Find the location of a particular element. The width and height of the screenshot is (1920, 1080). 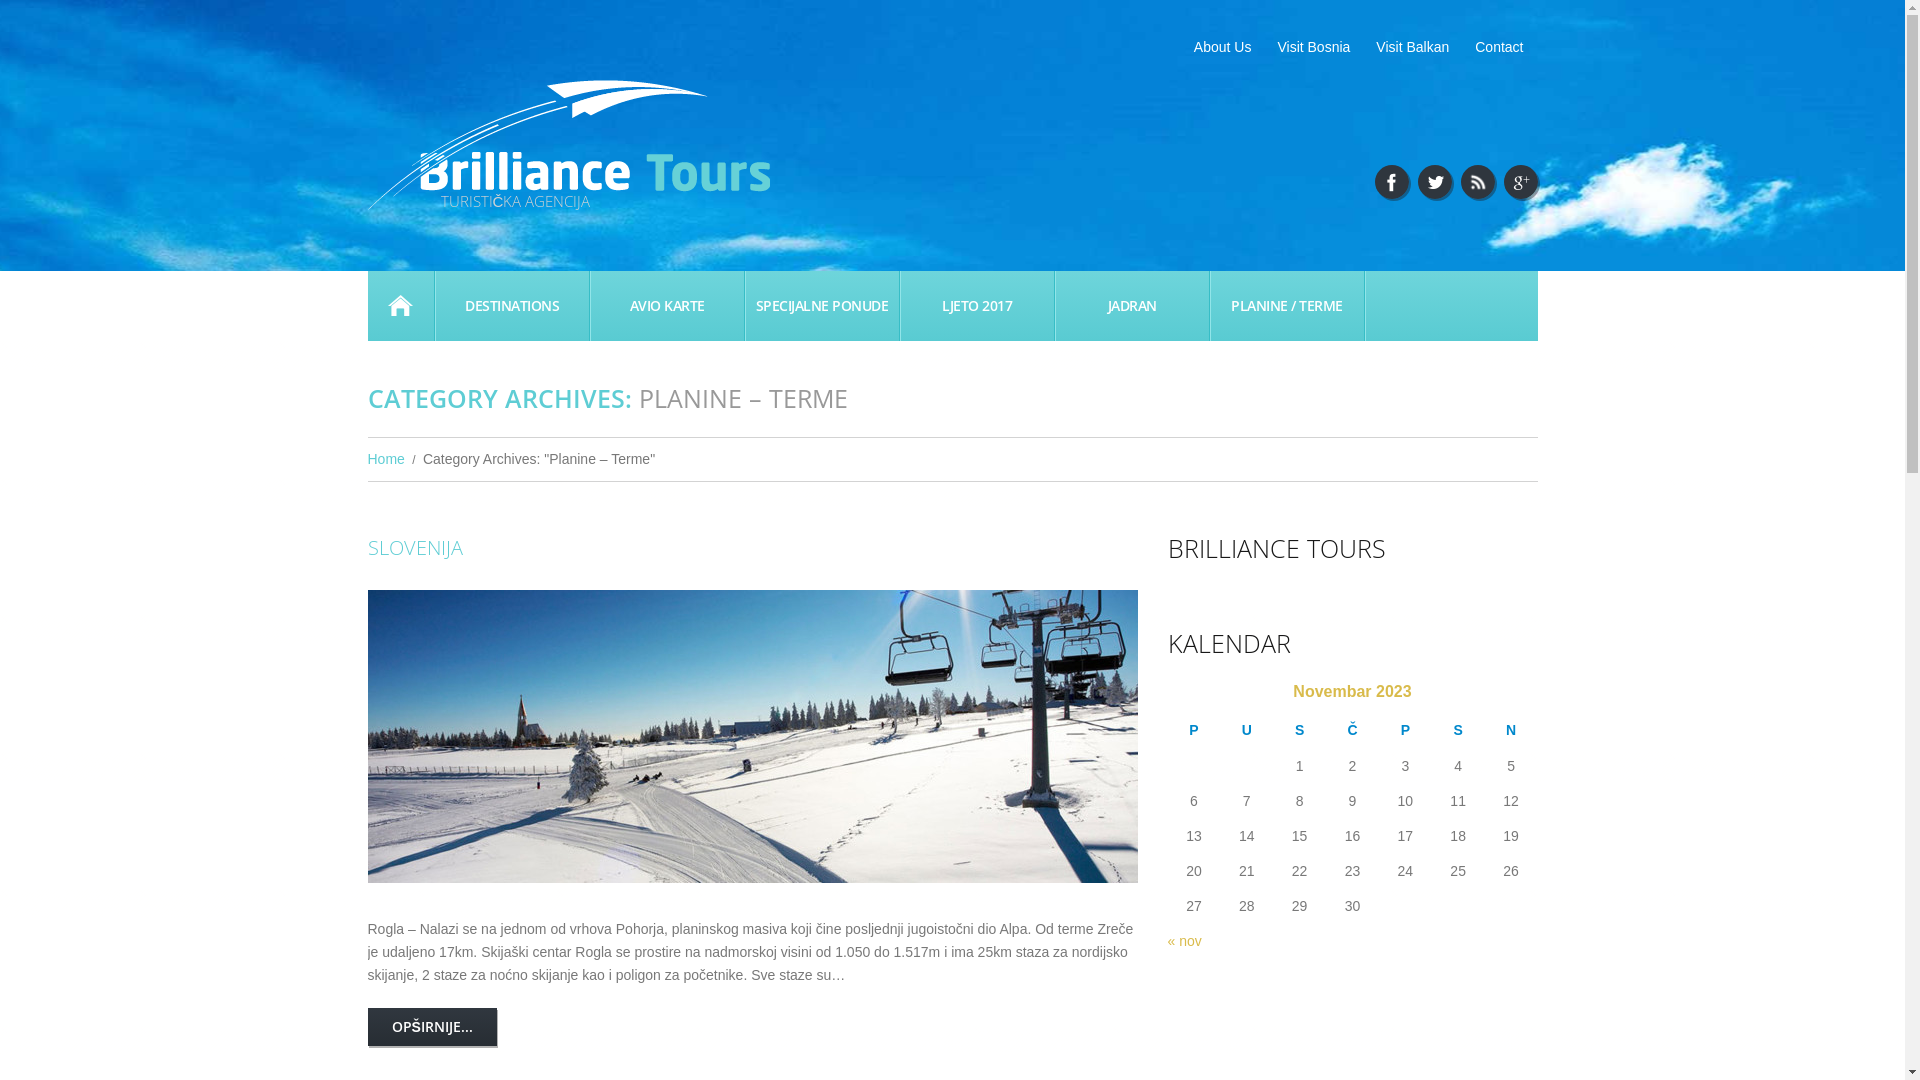

Visit Bosnia is located at coordinates (1314, 47).